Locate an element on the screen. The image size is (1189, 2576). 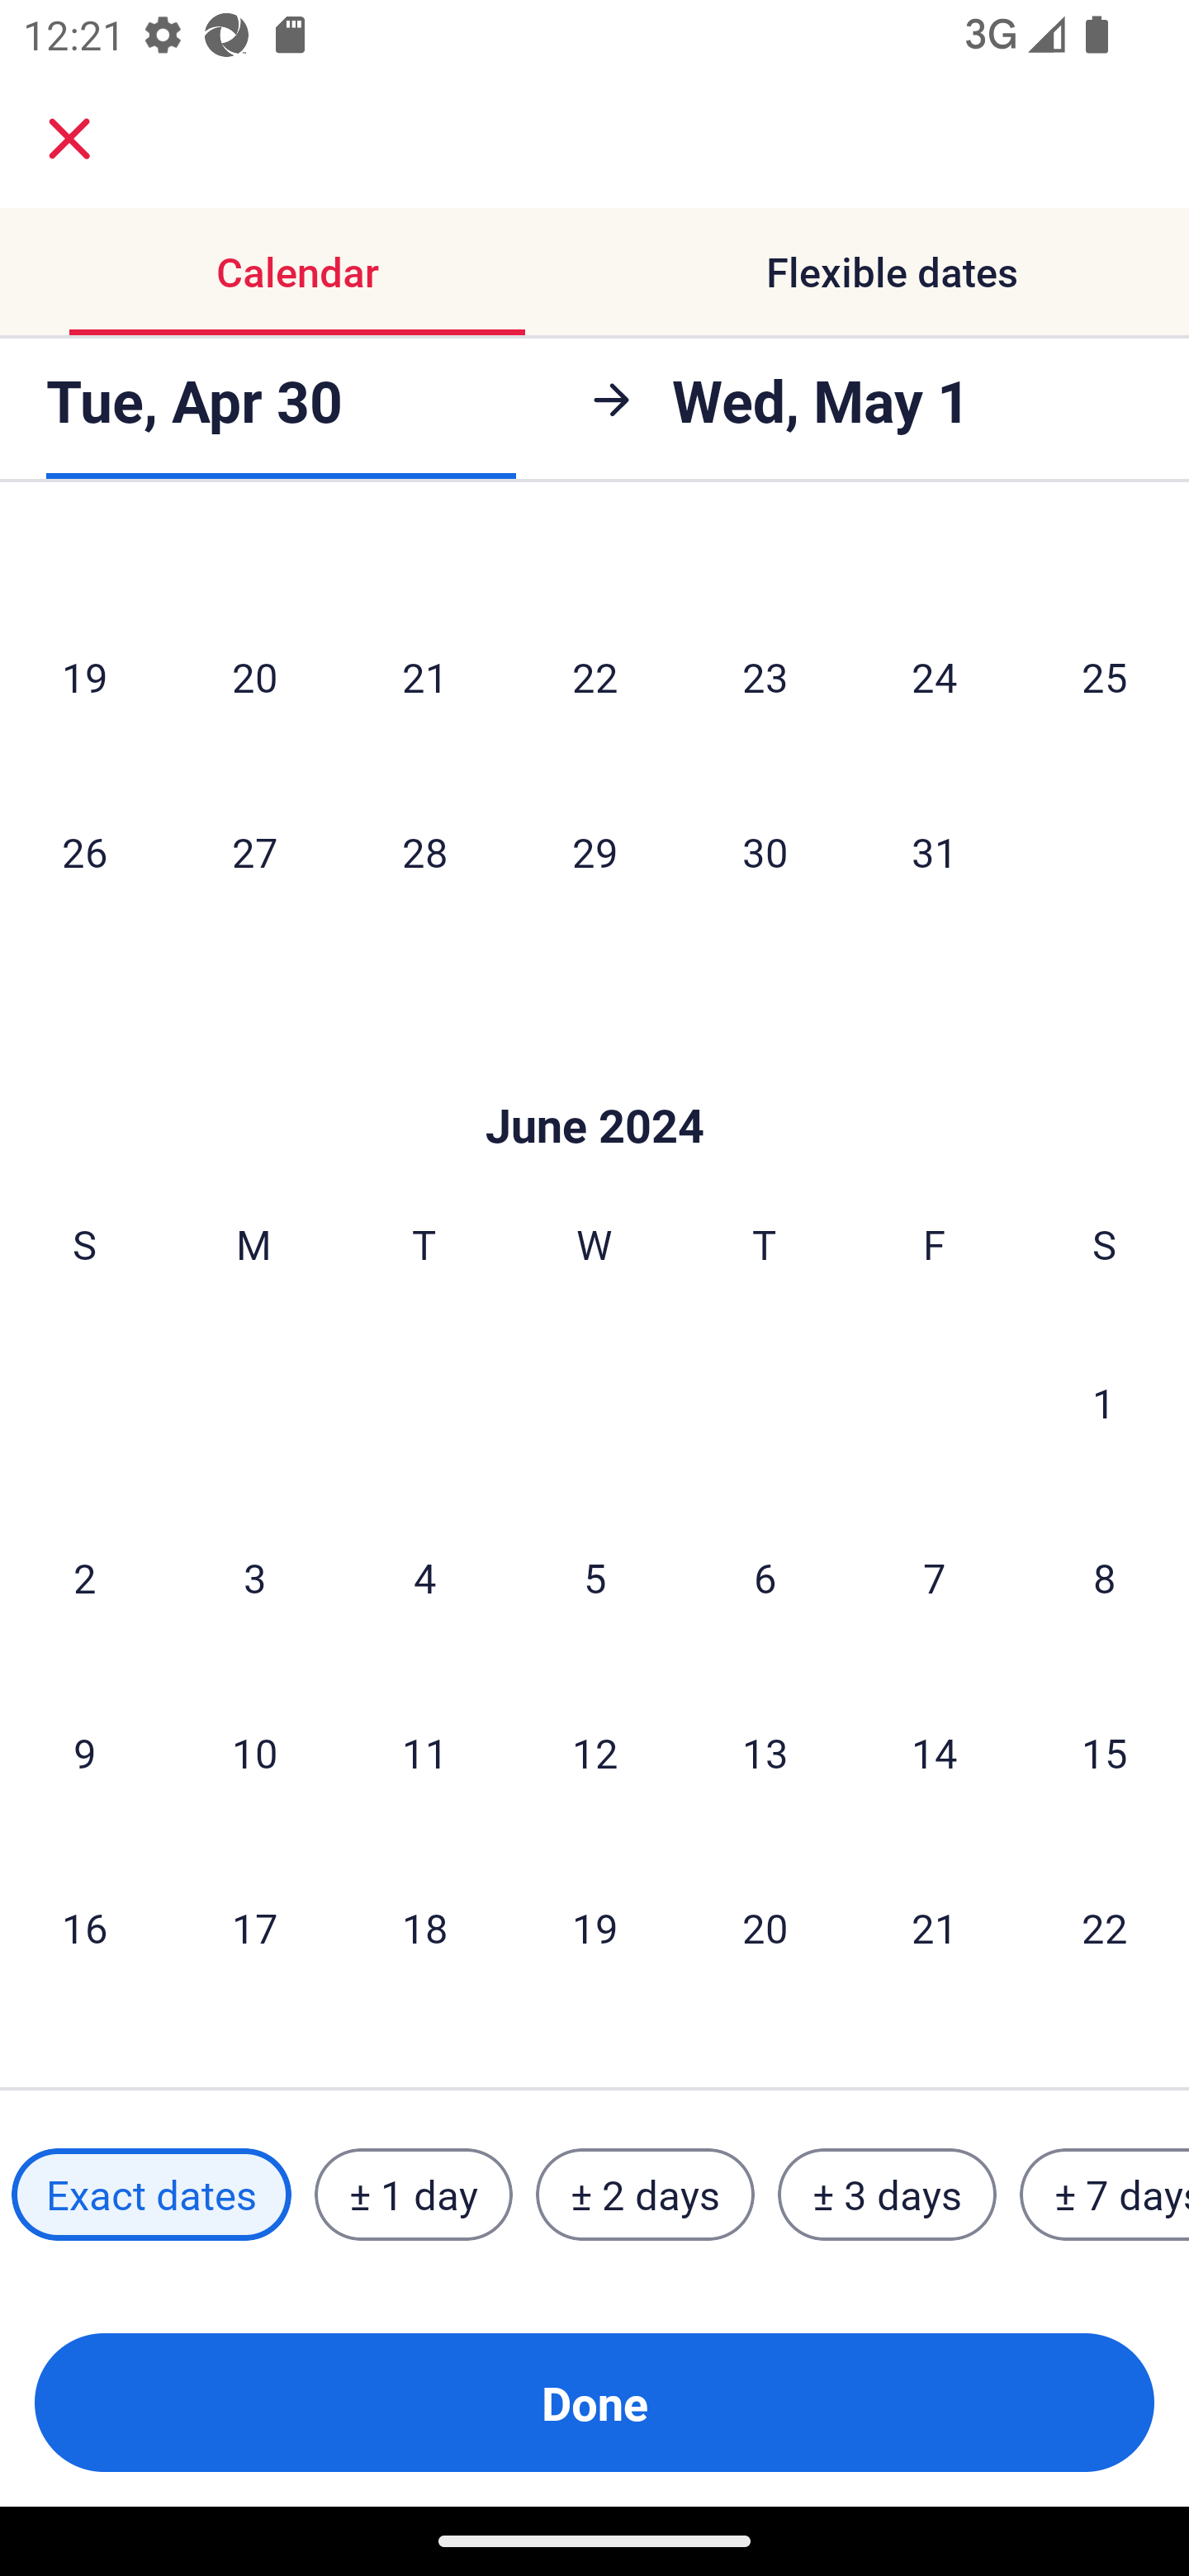
22 Wednesday, May 22, 2024 is located at coordinates (594, 677).